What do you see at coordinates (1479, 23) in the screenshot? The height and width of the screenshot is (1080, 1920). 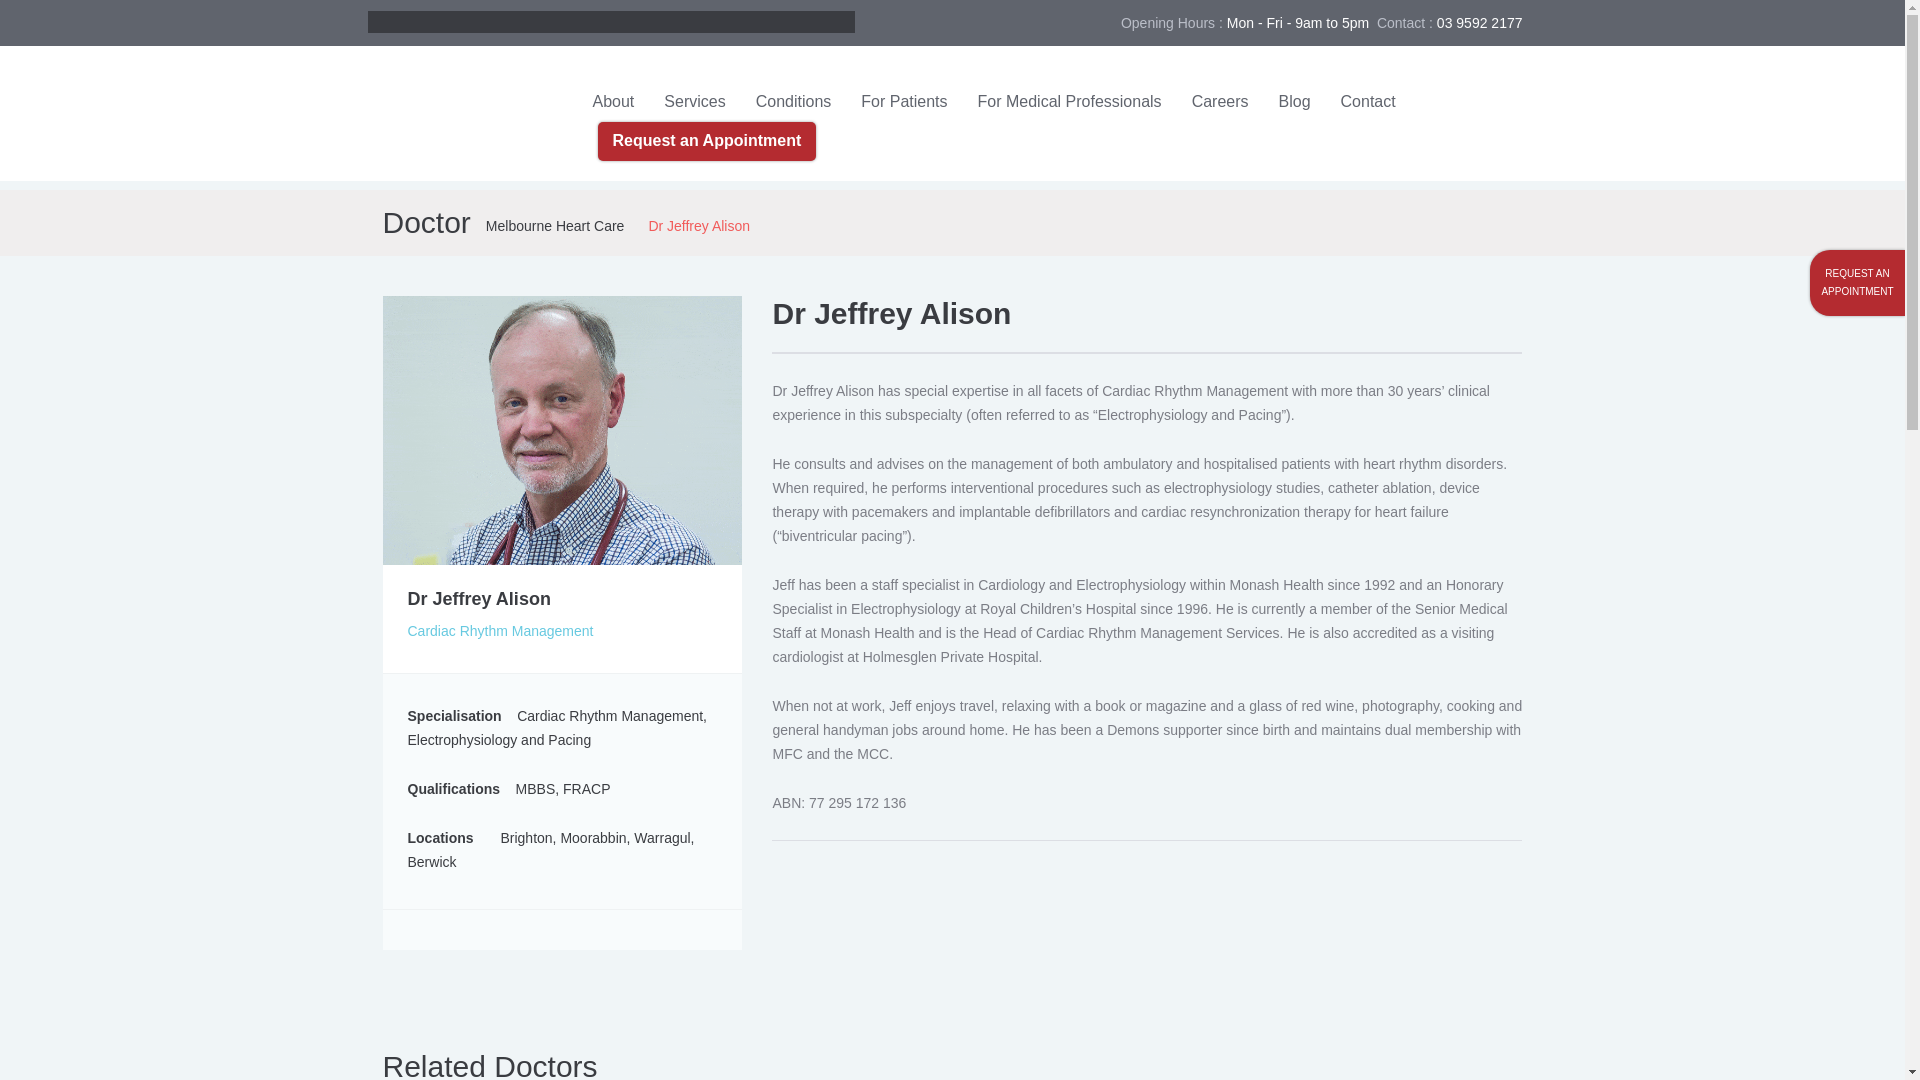 I see `03 9592 2177` at bounding box center [1479, 23].